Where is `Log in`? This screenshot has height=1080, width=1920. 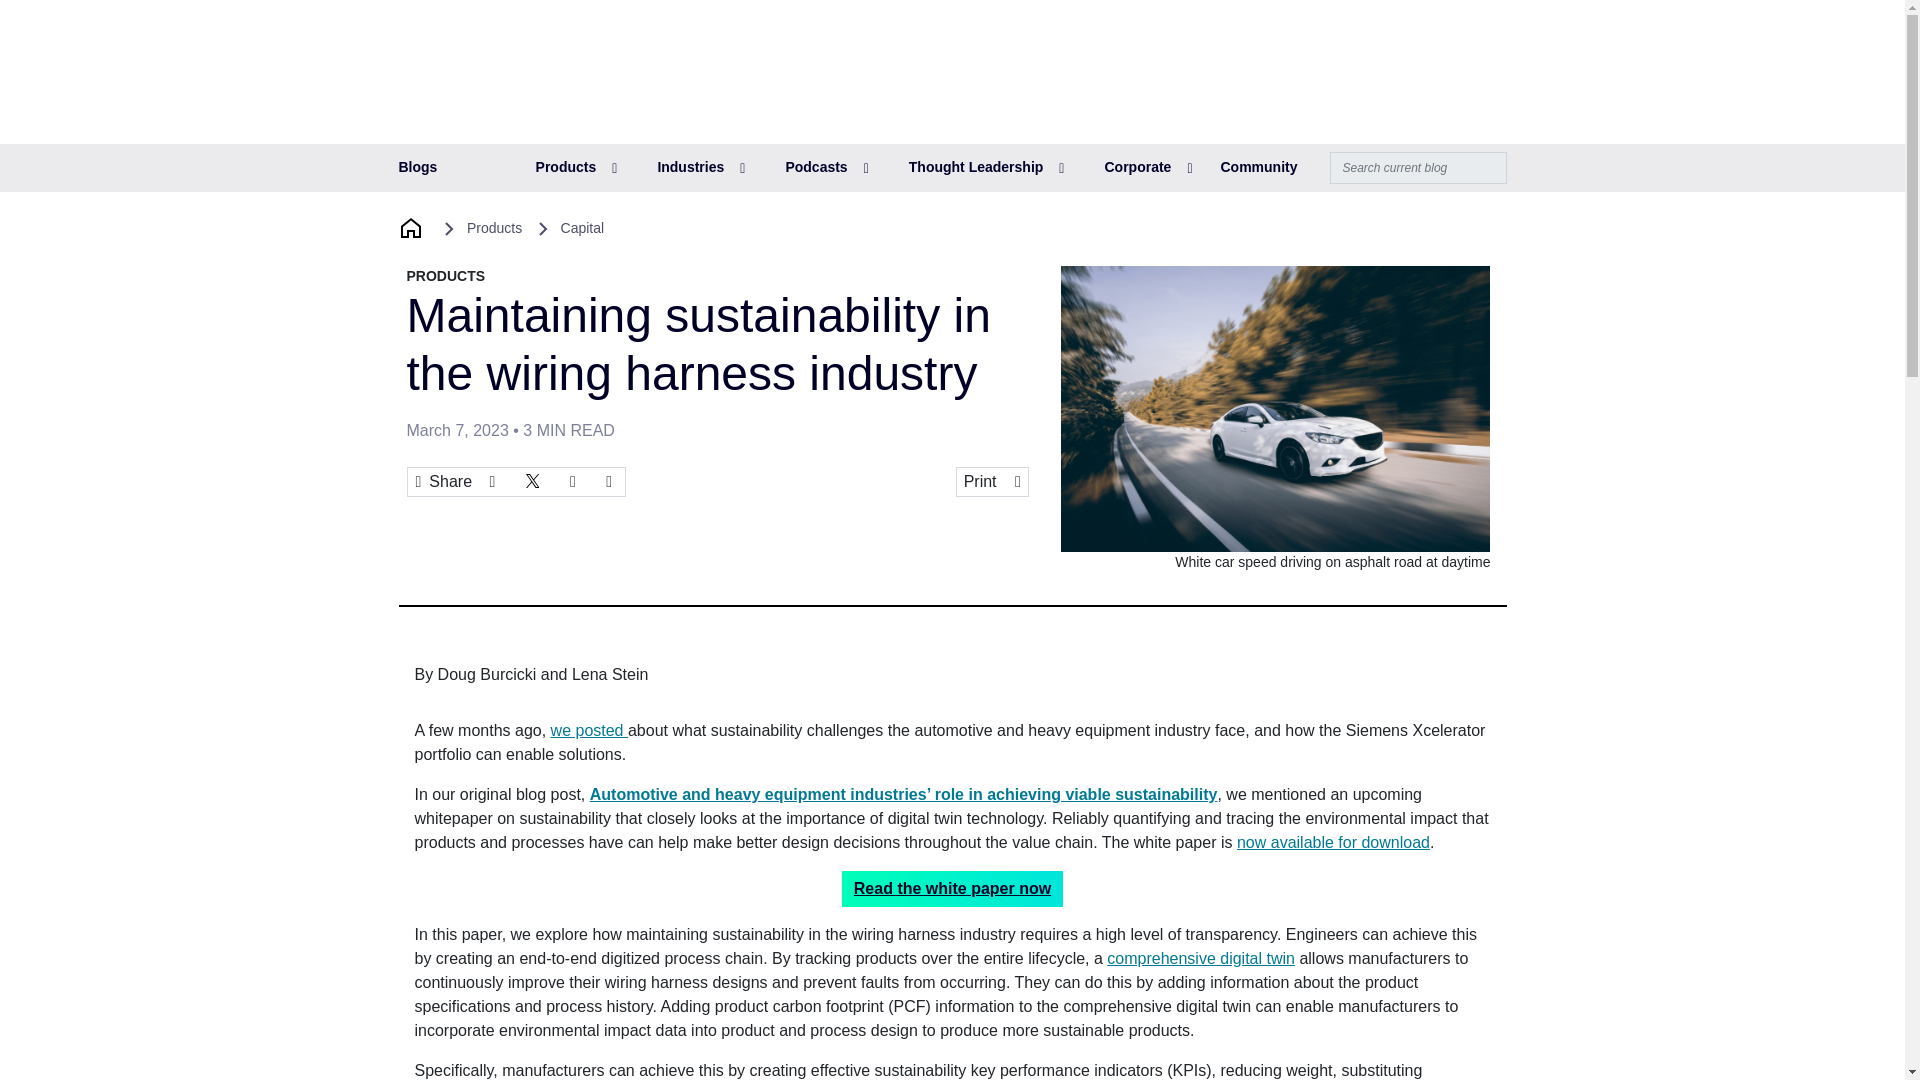
Log in is located at coordinates (1385, 41).